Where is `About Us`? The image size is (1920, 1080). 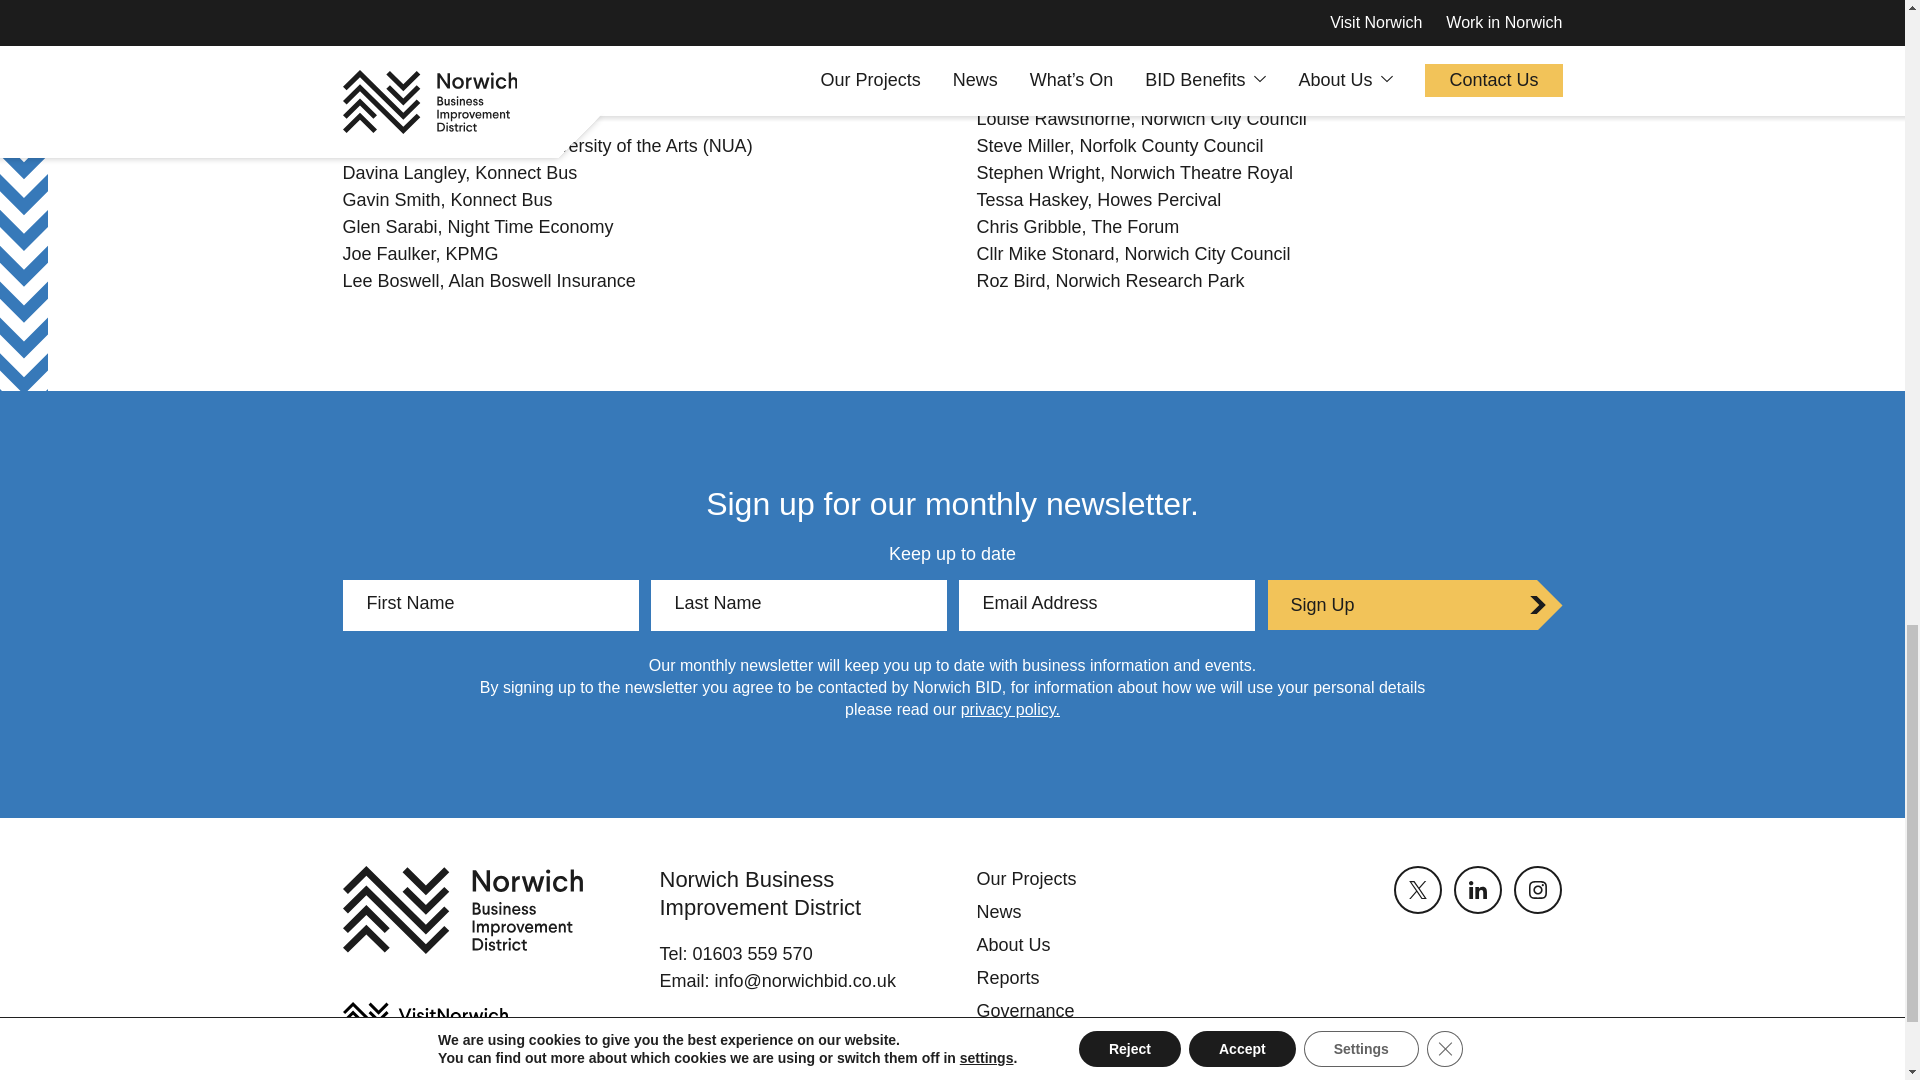
About Us is located at coordinates (1012, 944).